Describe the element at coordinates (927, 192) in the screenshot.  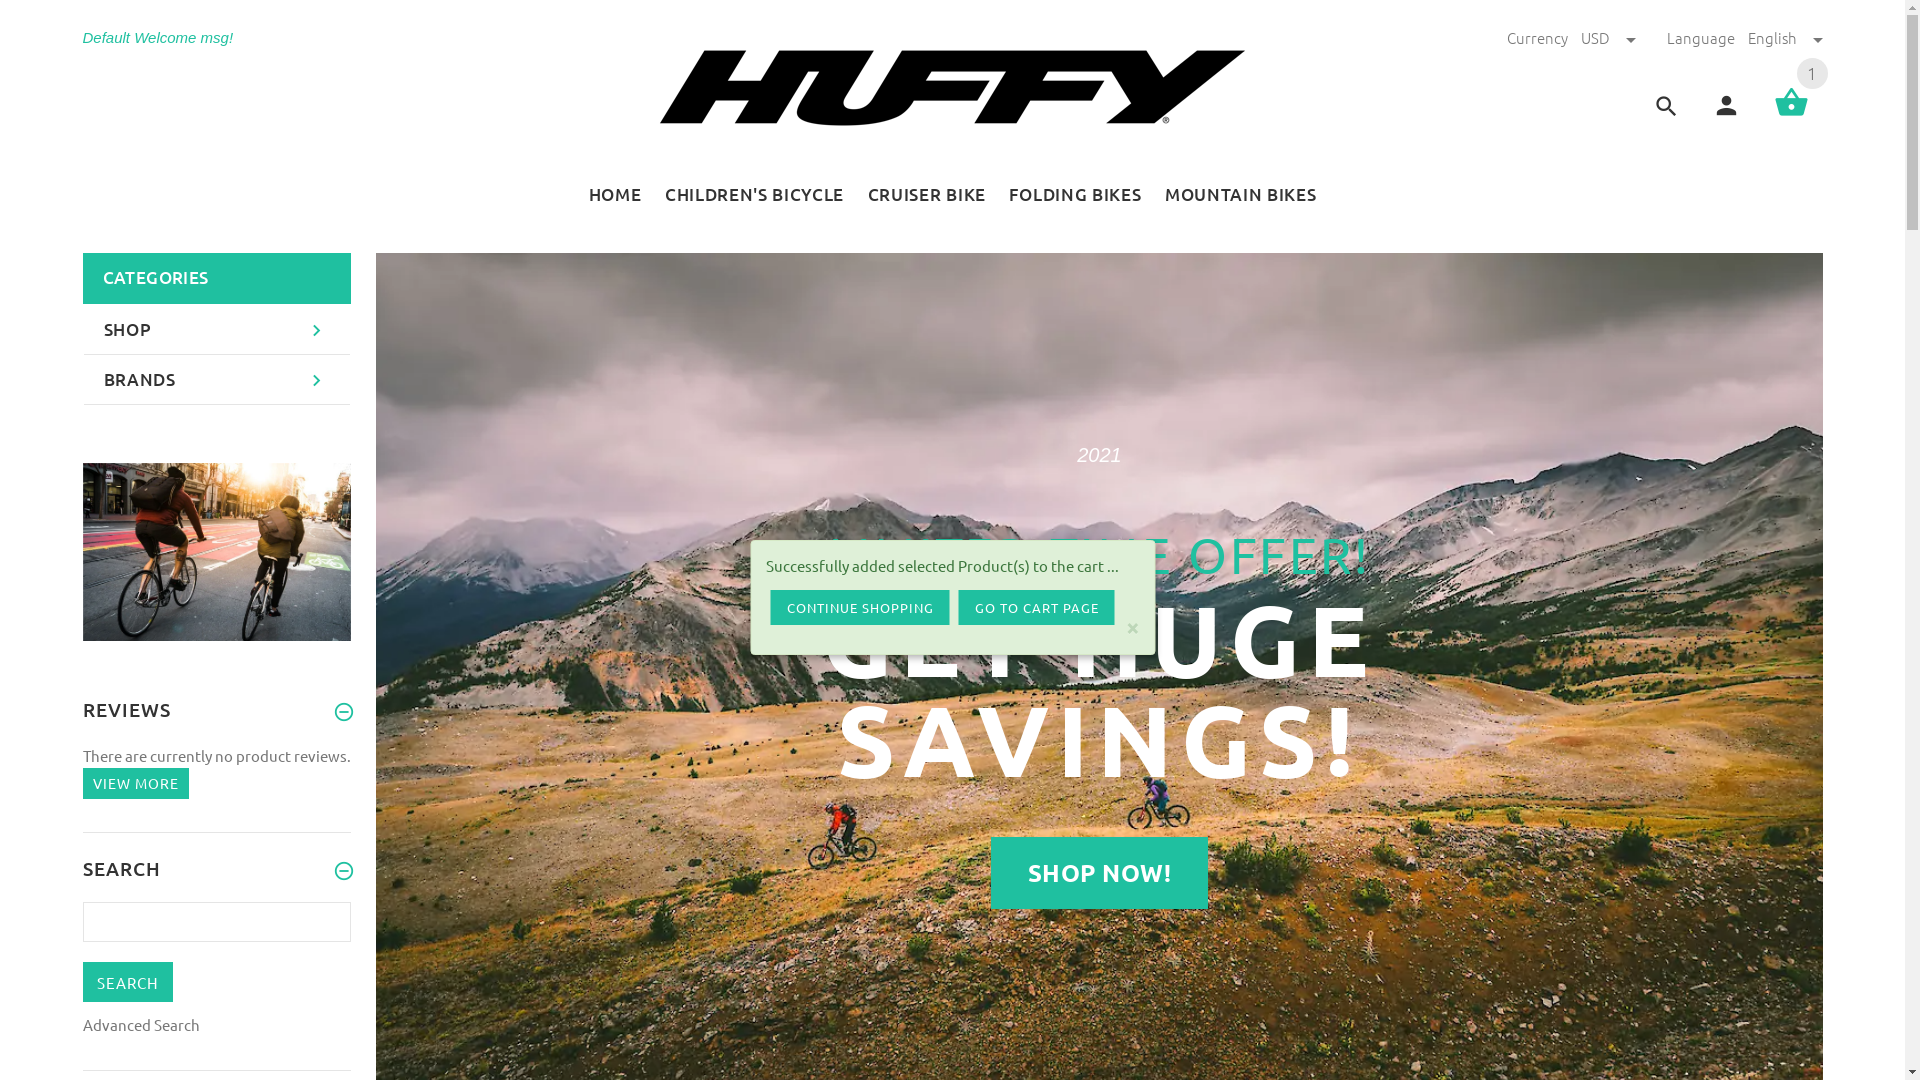
I see `CRUISER BIKE` at that location.